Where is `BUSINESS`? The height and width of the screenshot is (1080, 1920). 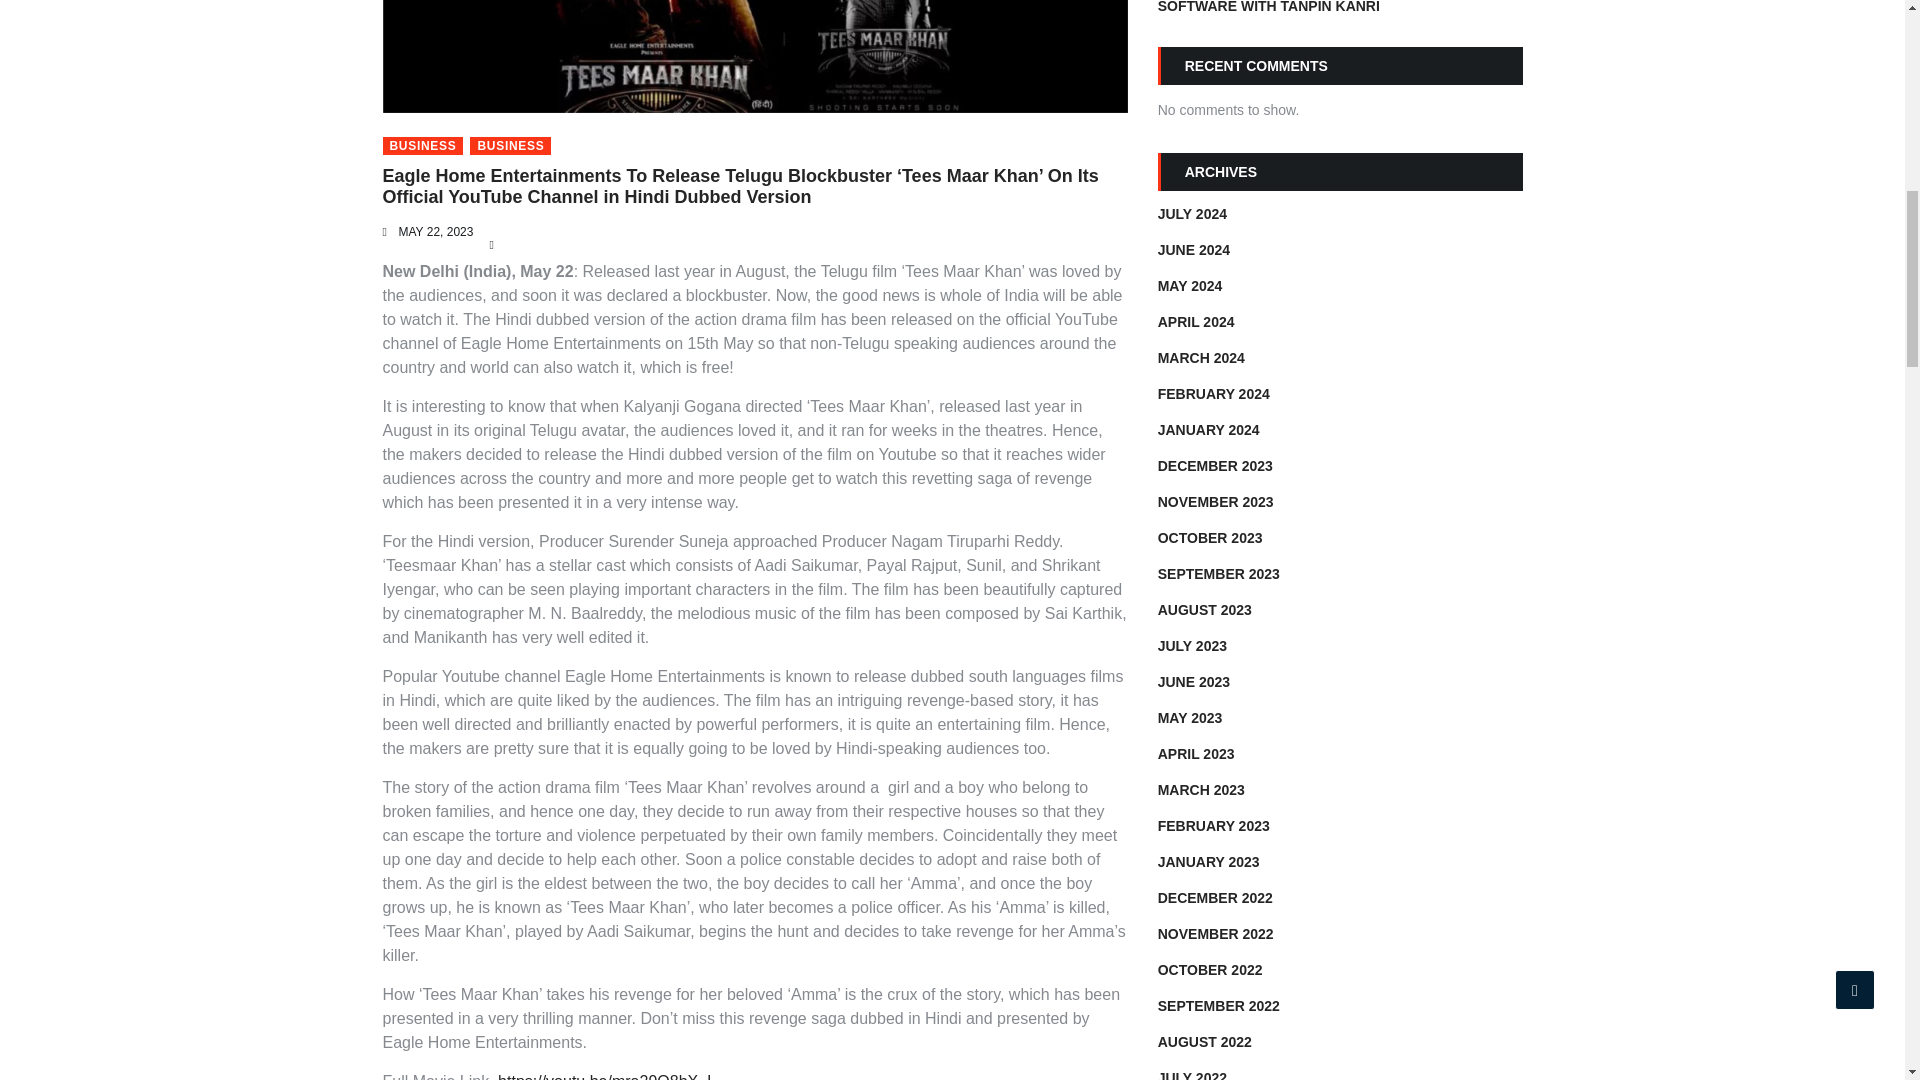 BUSINESS is located at coordinates (422, 146).